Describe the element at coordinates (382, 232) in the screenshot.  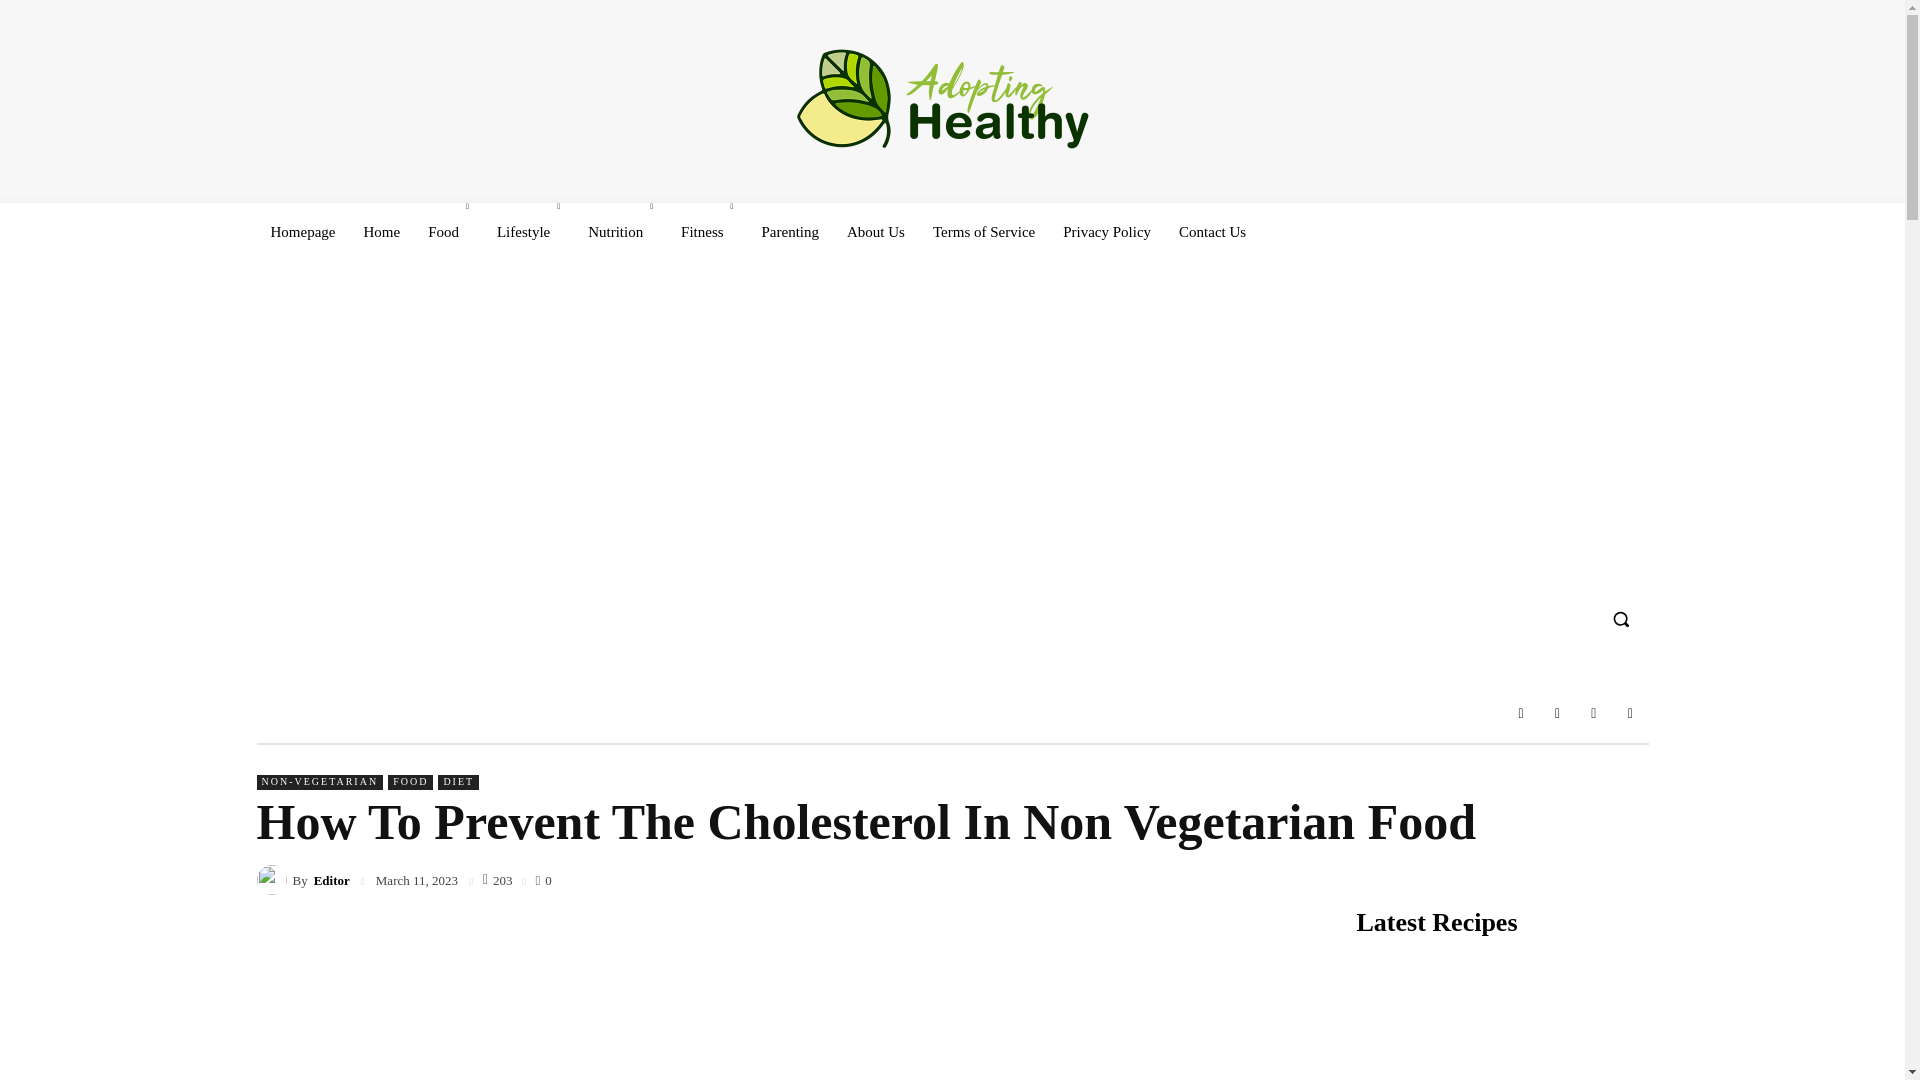
I see `Home` at that location.